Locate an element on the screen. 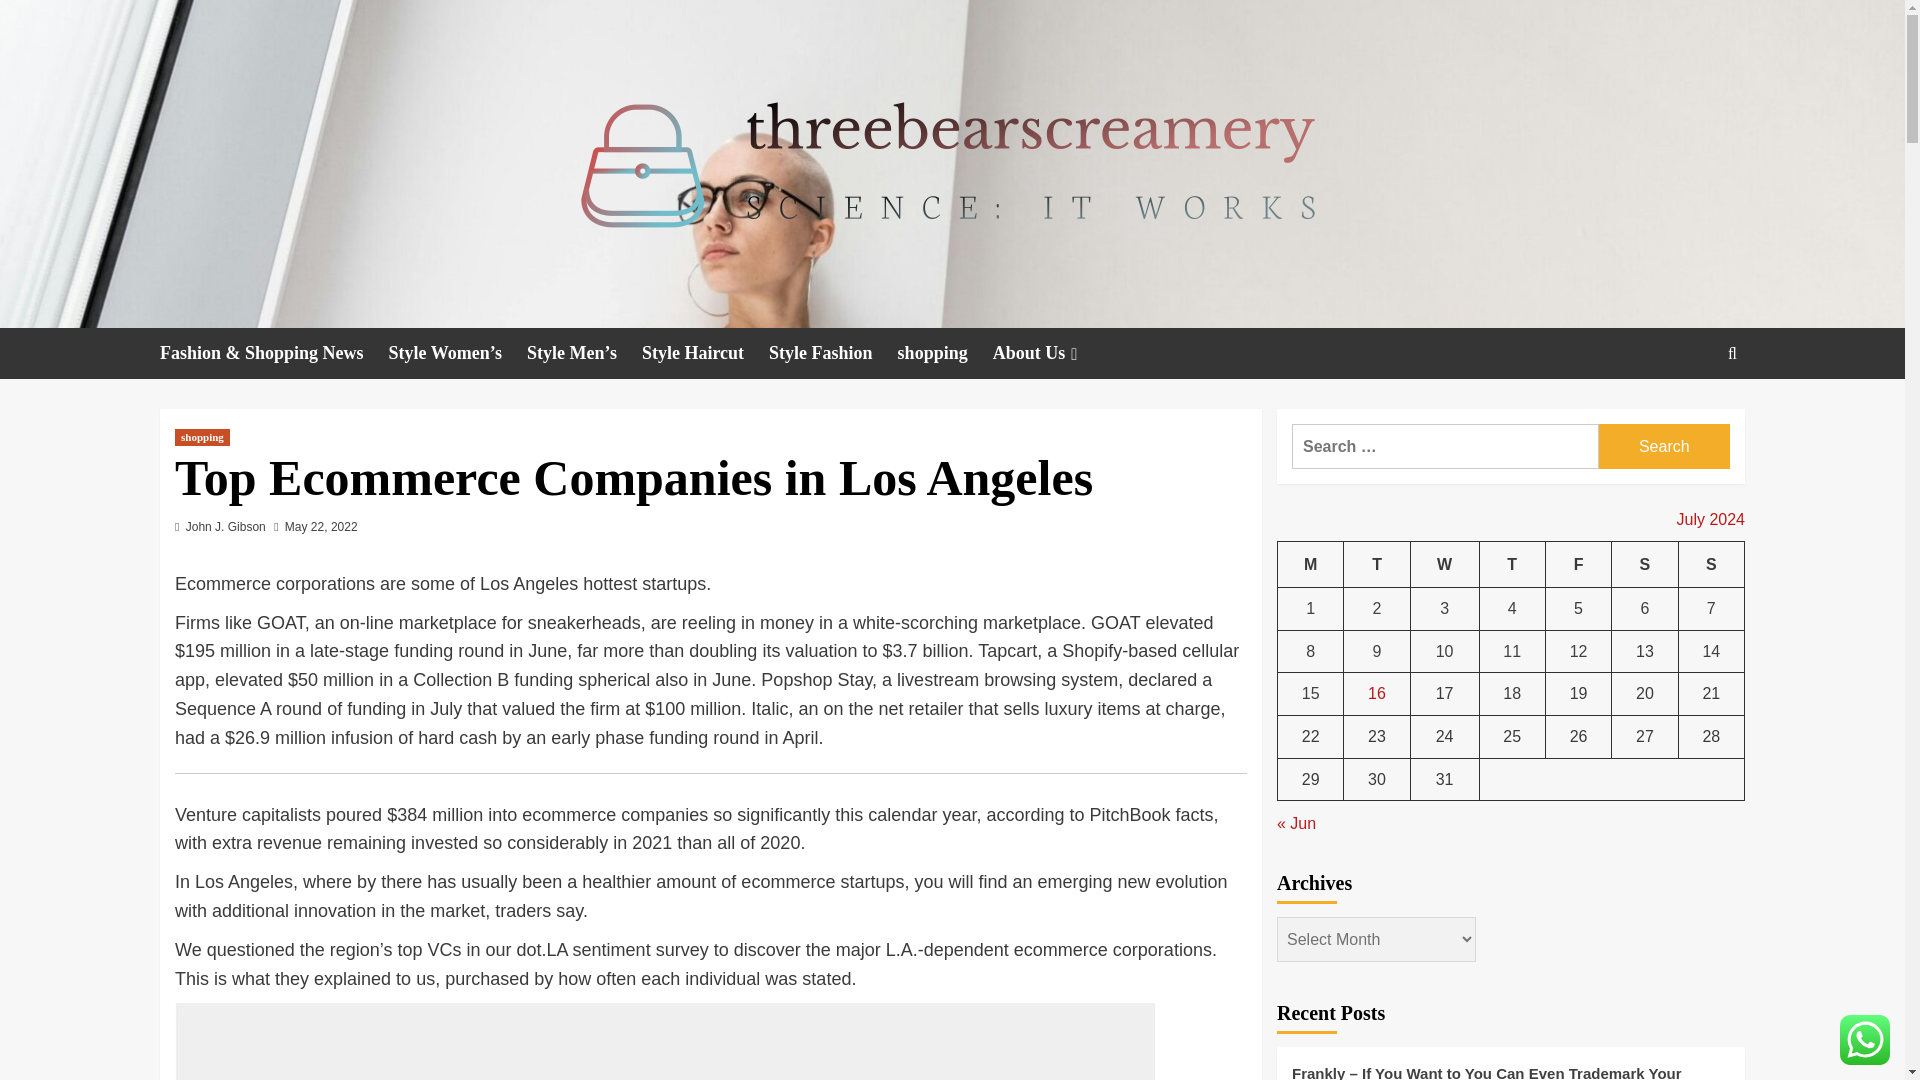 The image size is (1920, 1080). John J. Gibson is located at coordinates (226, 526).